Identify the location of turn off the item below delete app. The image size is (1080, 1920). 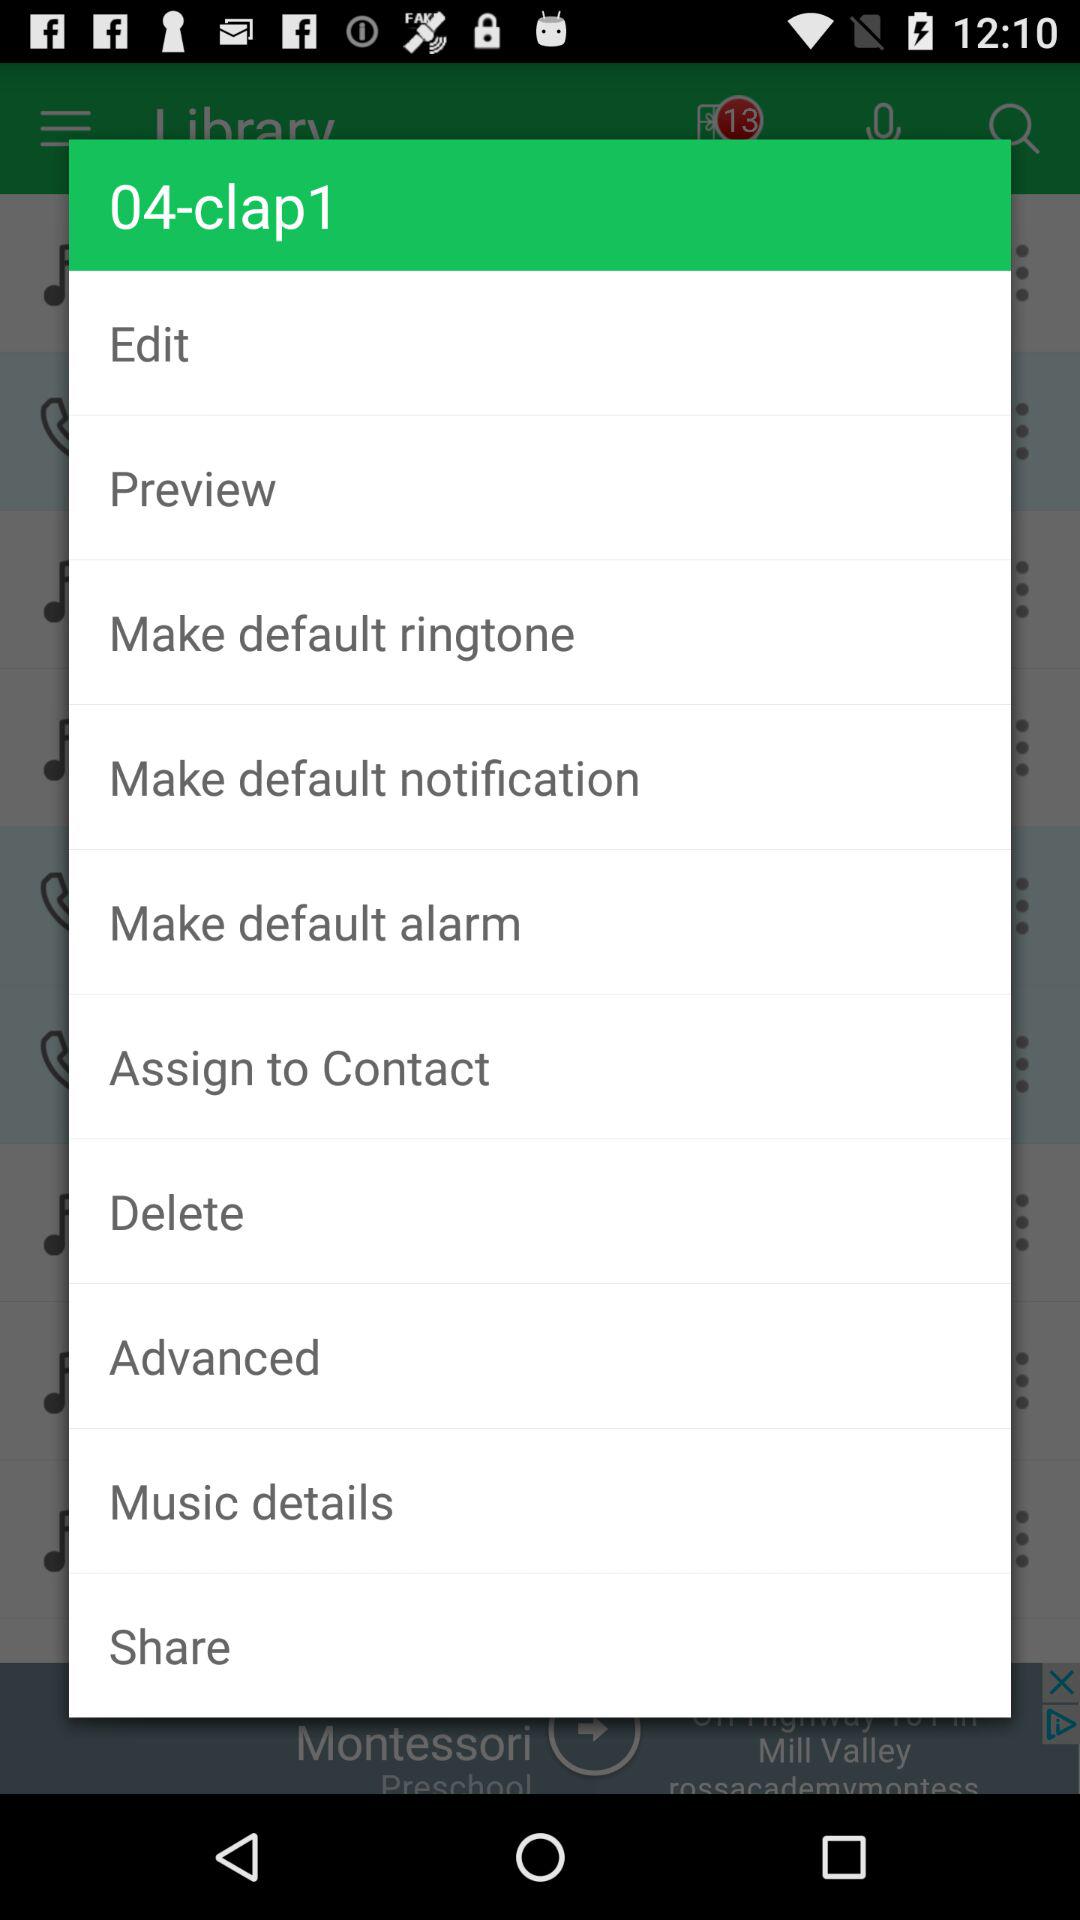
(540, 1355).